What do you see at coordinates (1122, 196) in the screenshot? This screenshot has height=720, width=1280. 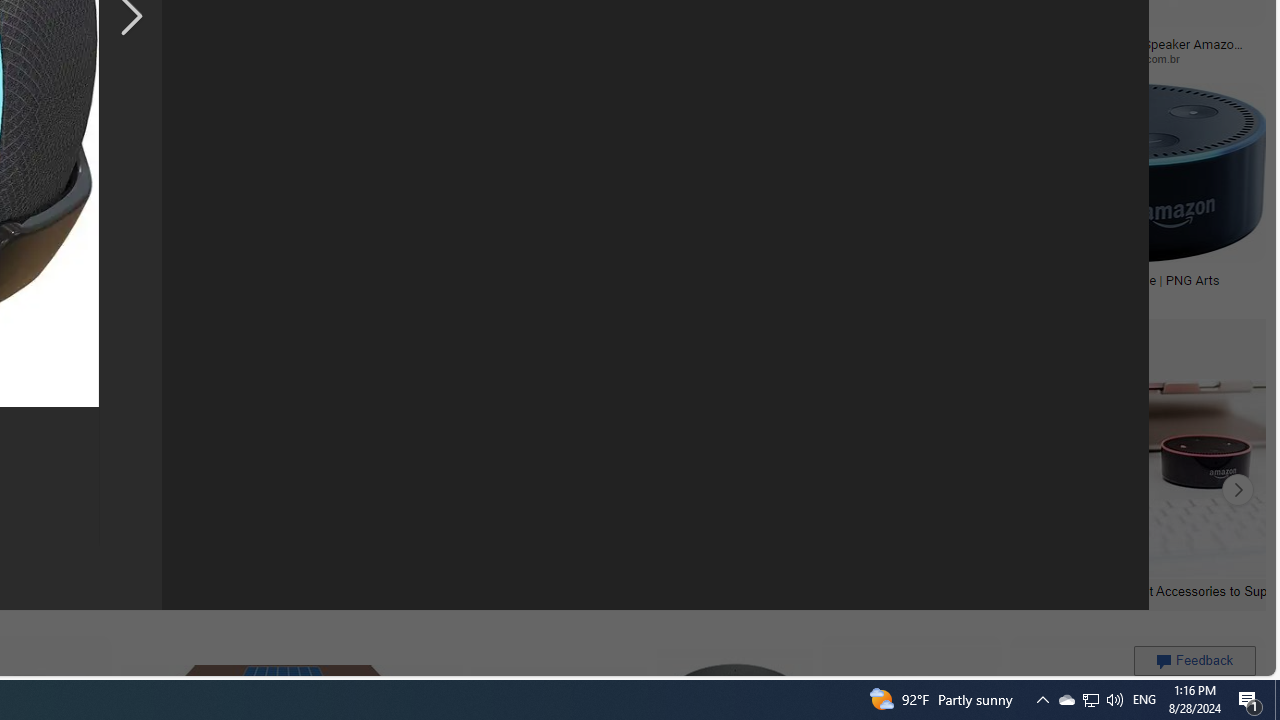 I see `Alexa Dot Transparent Image | PNG Artspngarts.comSave` at bounding box center [1122, 196].